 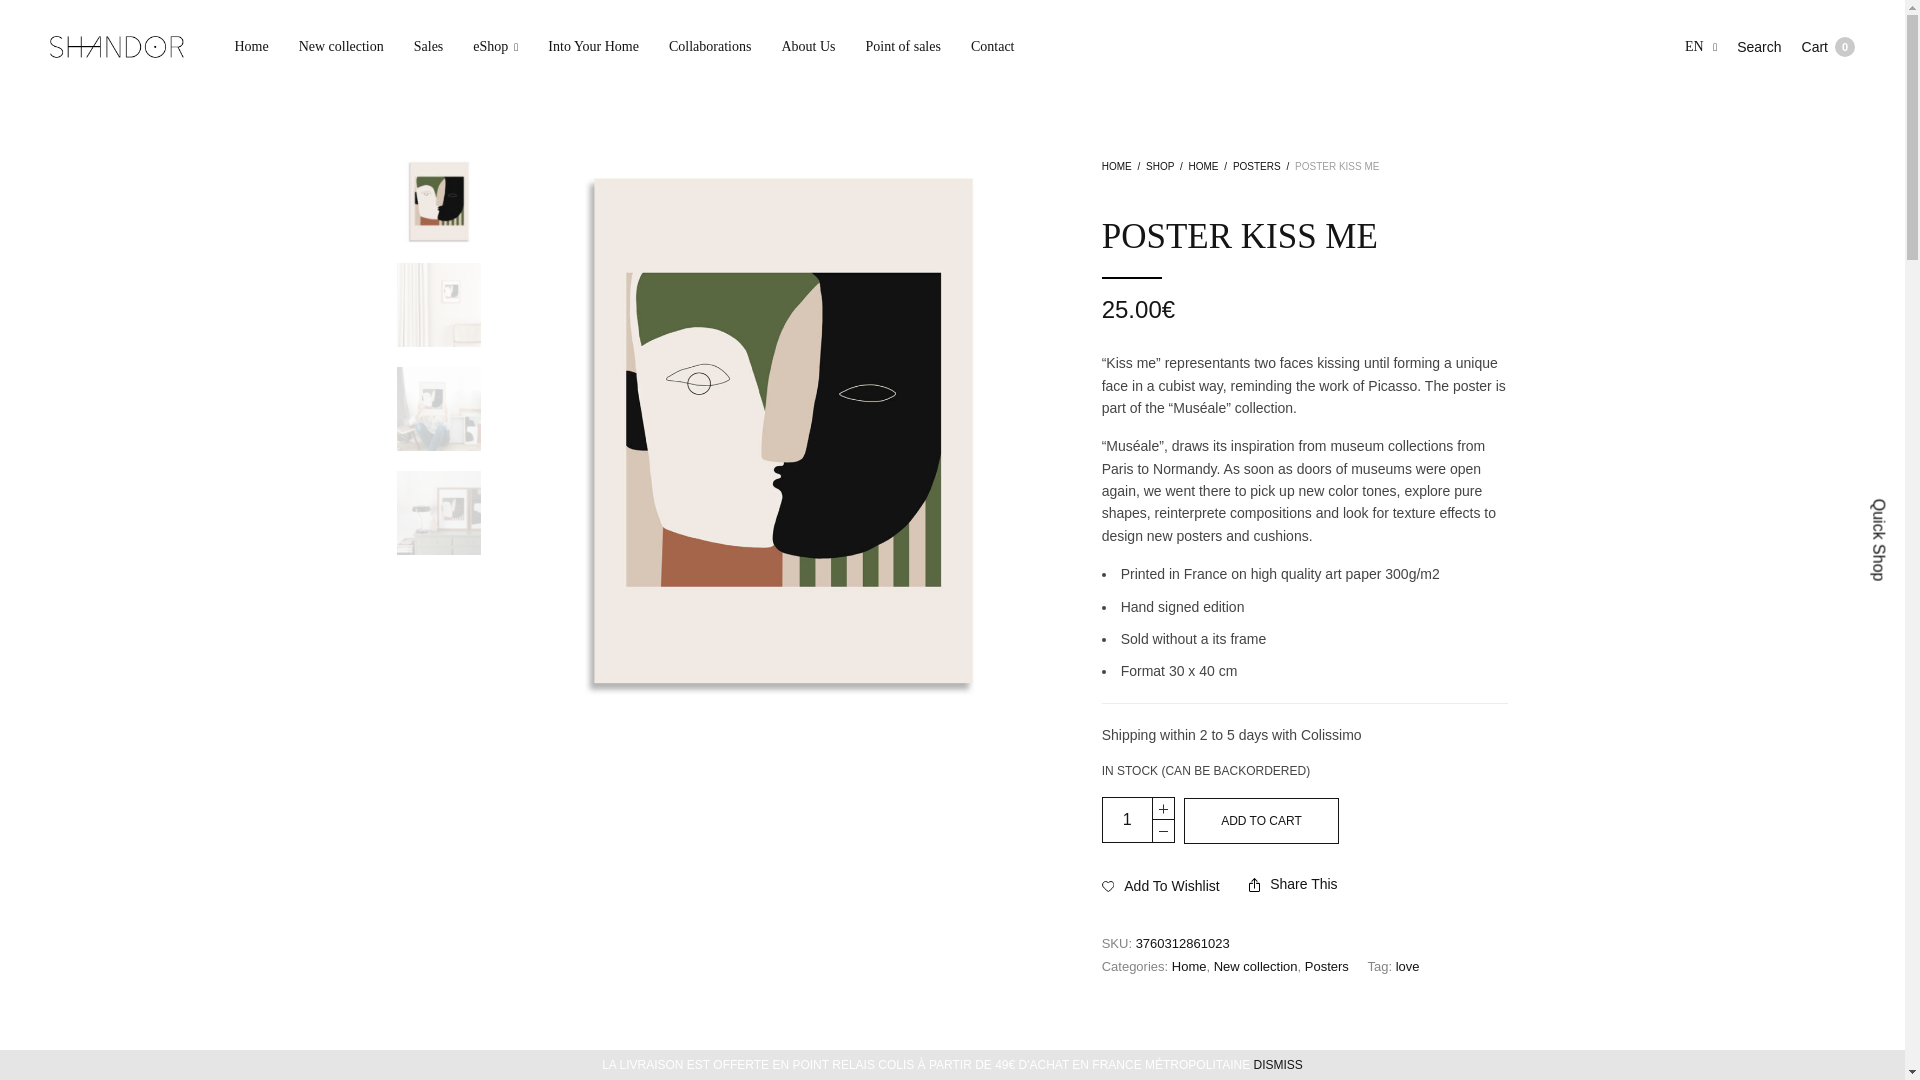 What do you see at coordinates (993, 46) in the screenshot?
I see `Contact` at bounding box center [993, 46].